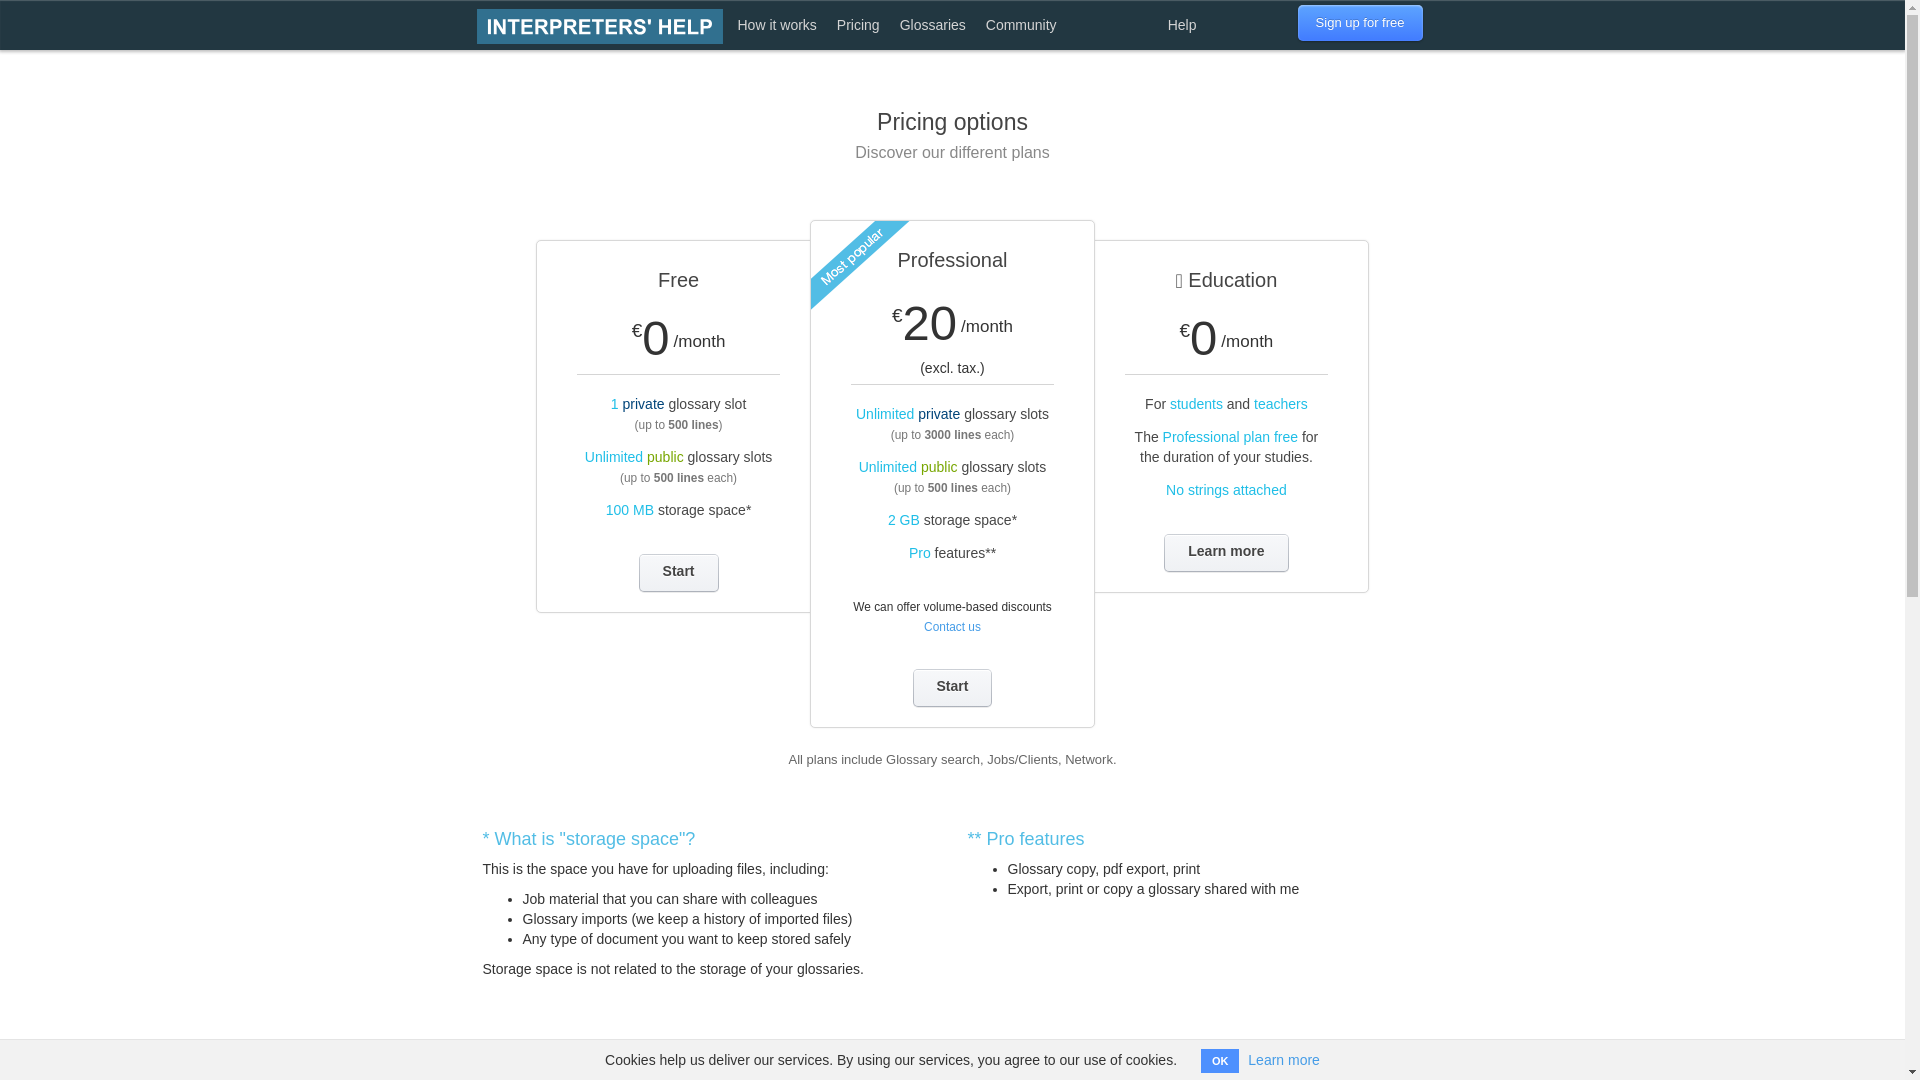  Describe the element at coordinates (777, 24) in the screenshot. I see `How it works` at that location.